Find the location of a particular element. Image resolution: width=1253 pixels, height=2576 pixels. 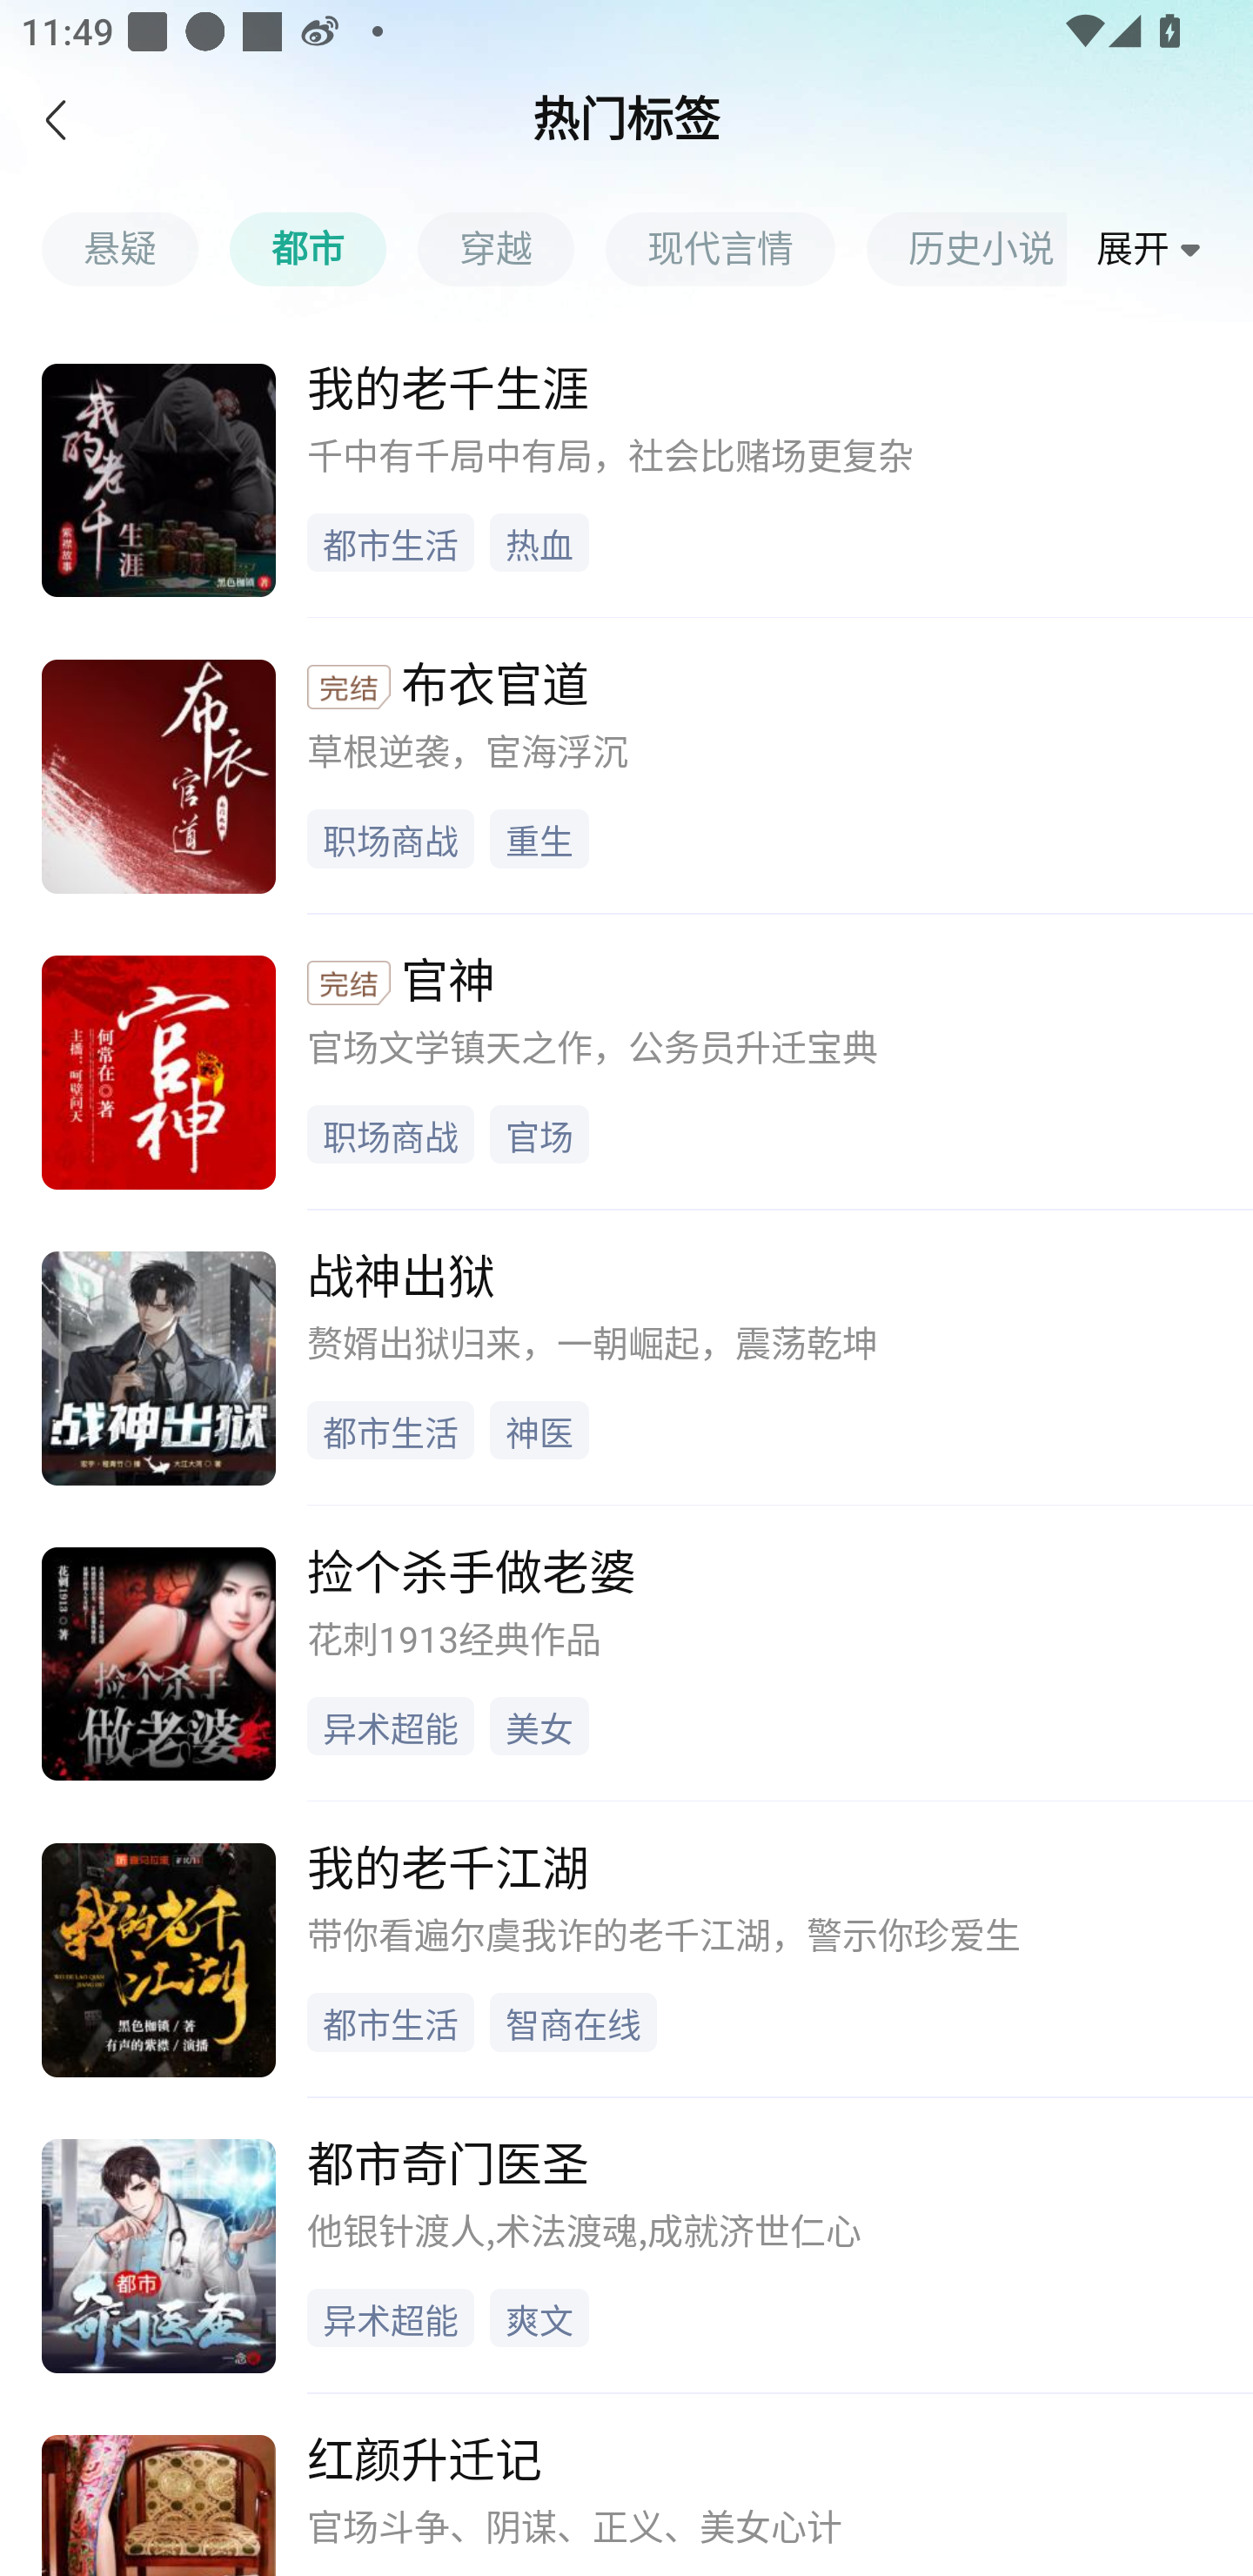

历史小说 is located at coordinates (966, 248).